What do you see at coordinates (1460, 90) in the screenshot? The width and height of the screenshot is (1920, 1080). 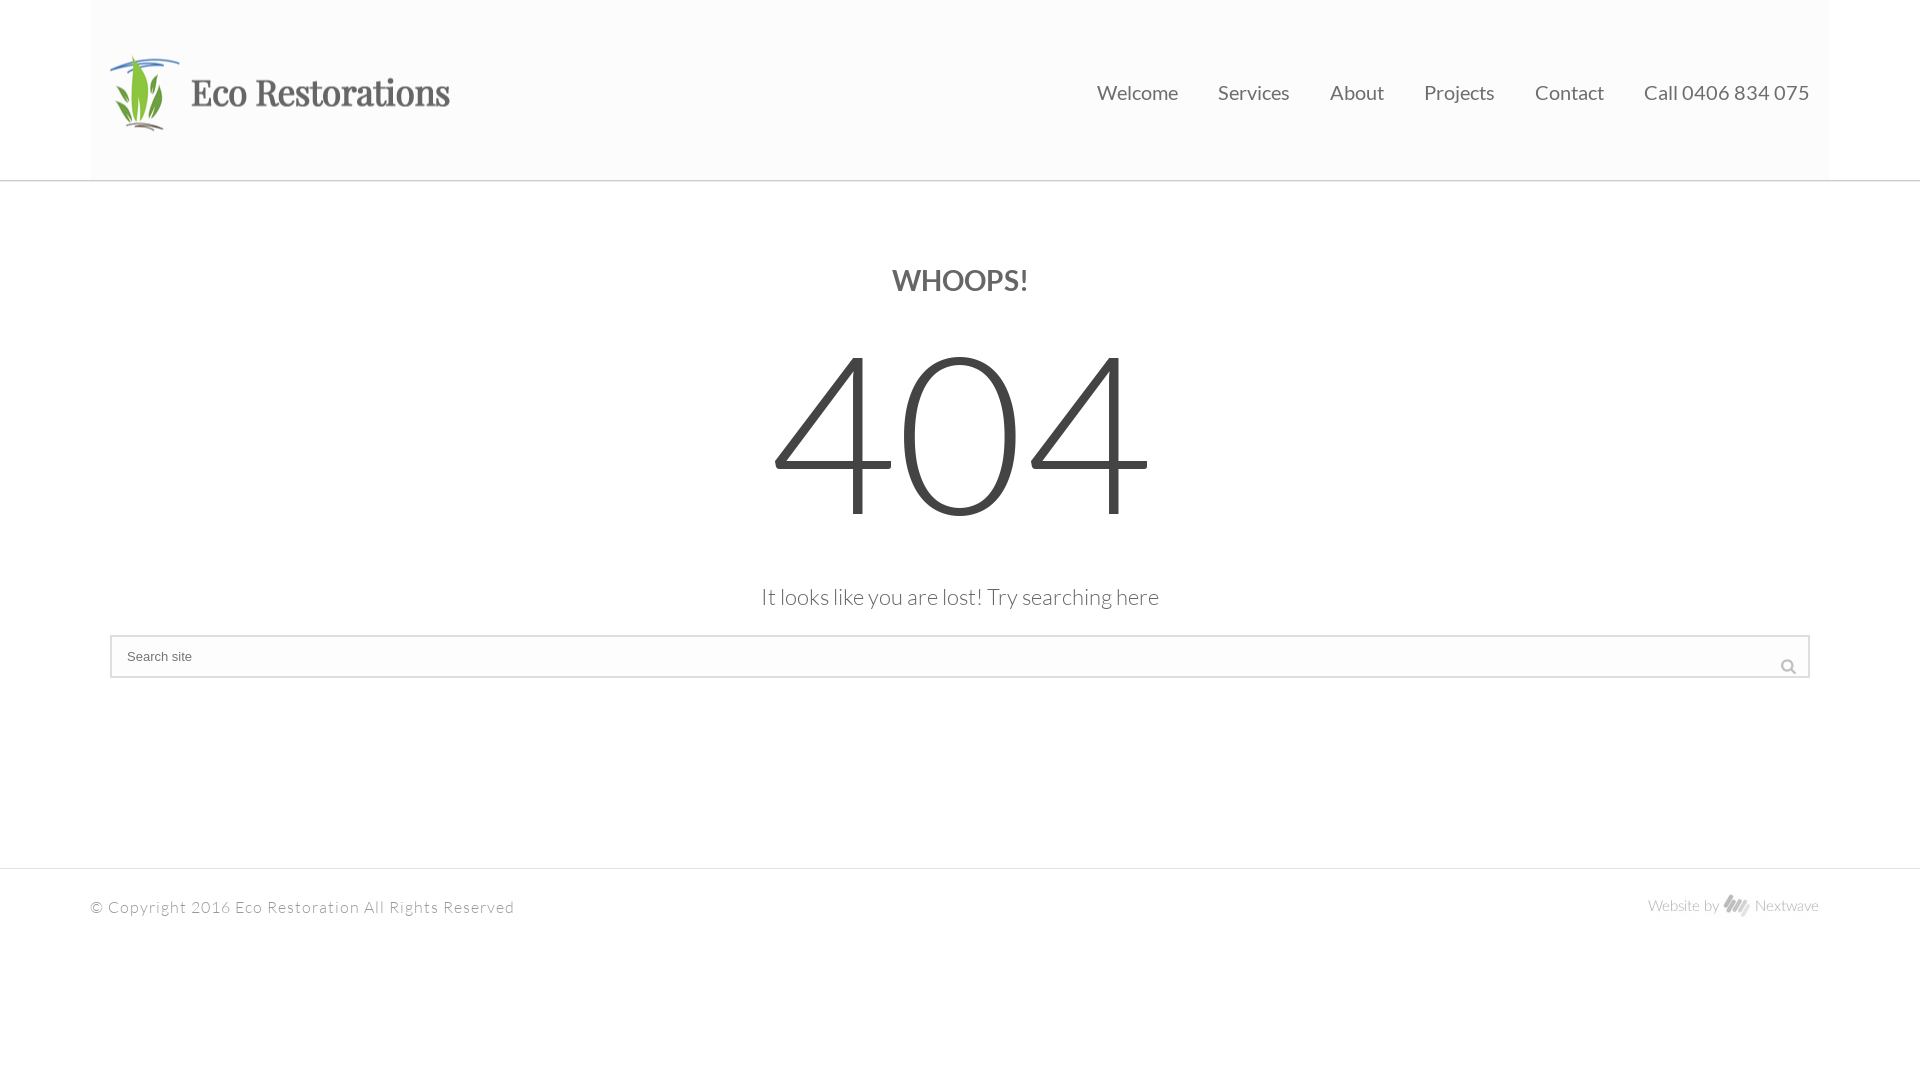 I see `Projects` at bounding box center [1460, 90].